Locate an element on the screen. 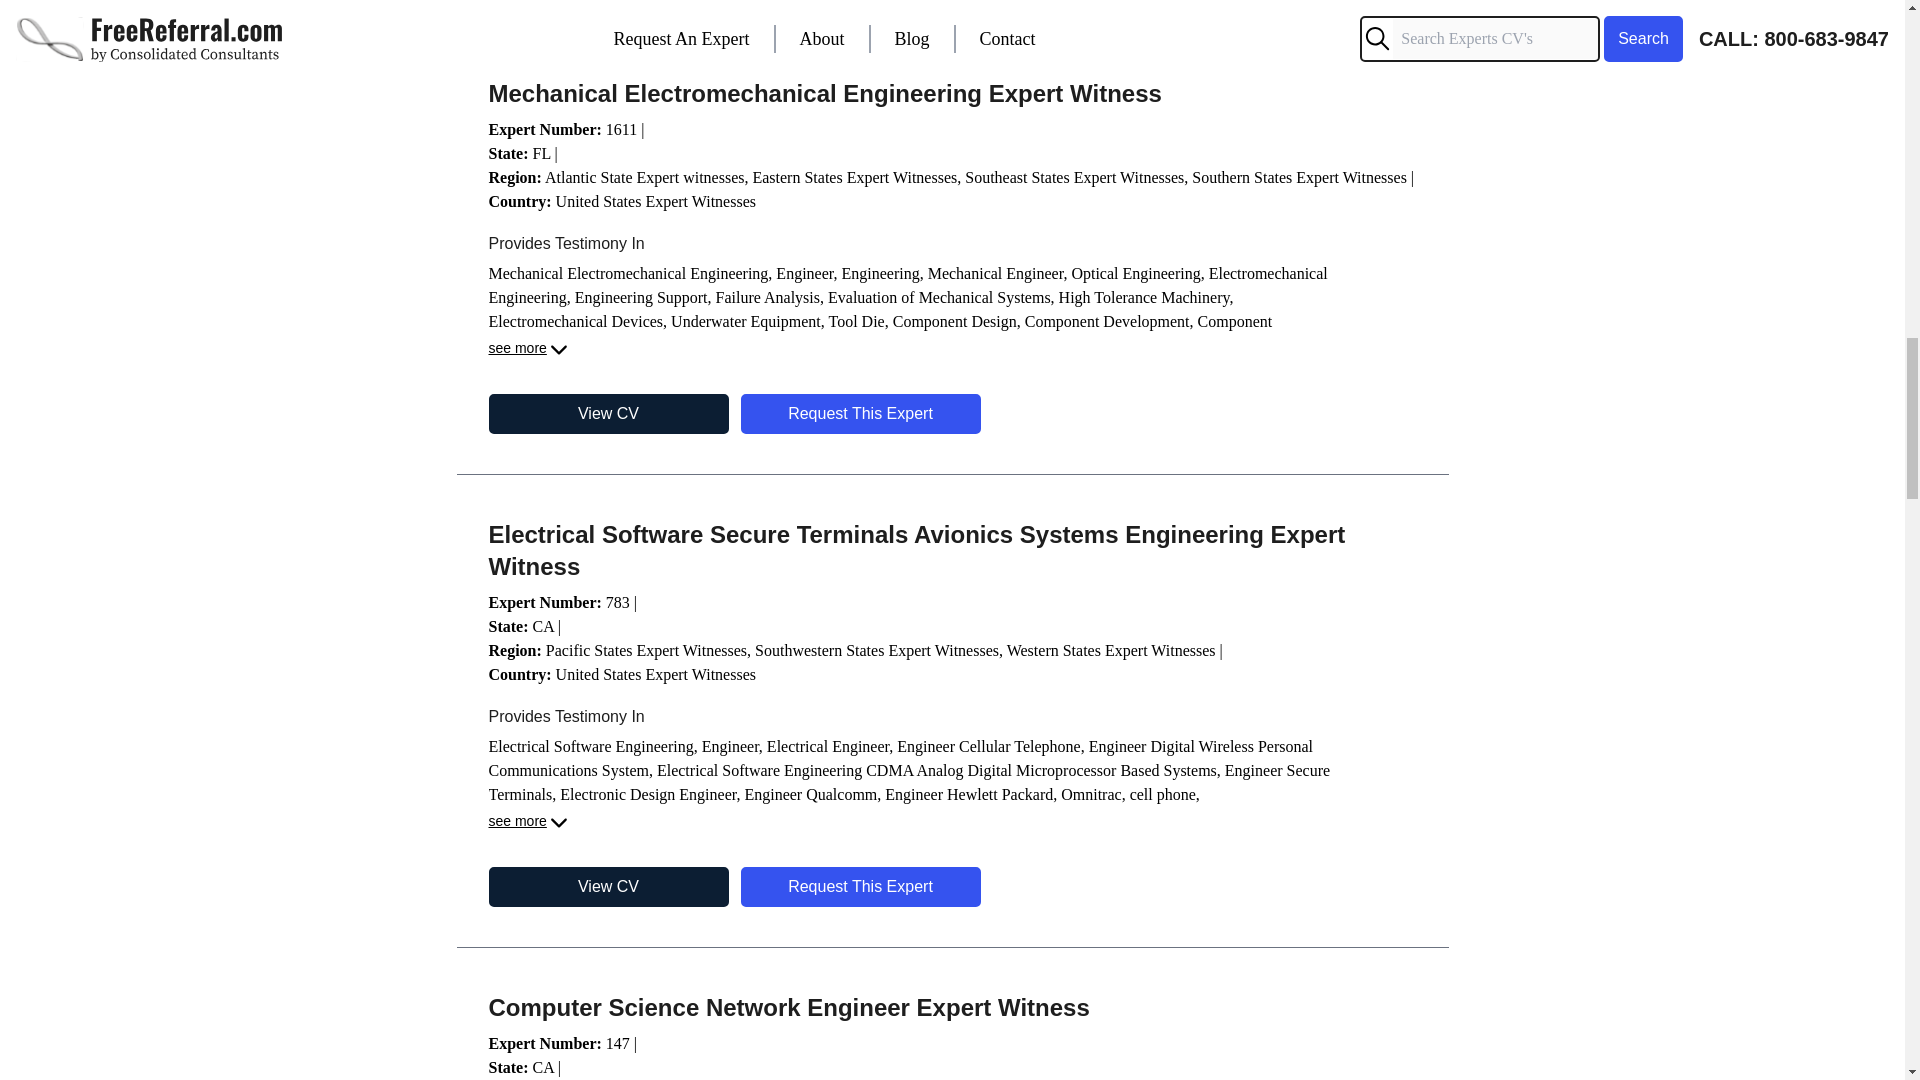 This screenshot has width=1920, height=1080. see more is located at coordinates (528, 822).